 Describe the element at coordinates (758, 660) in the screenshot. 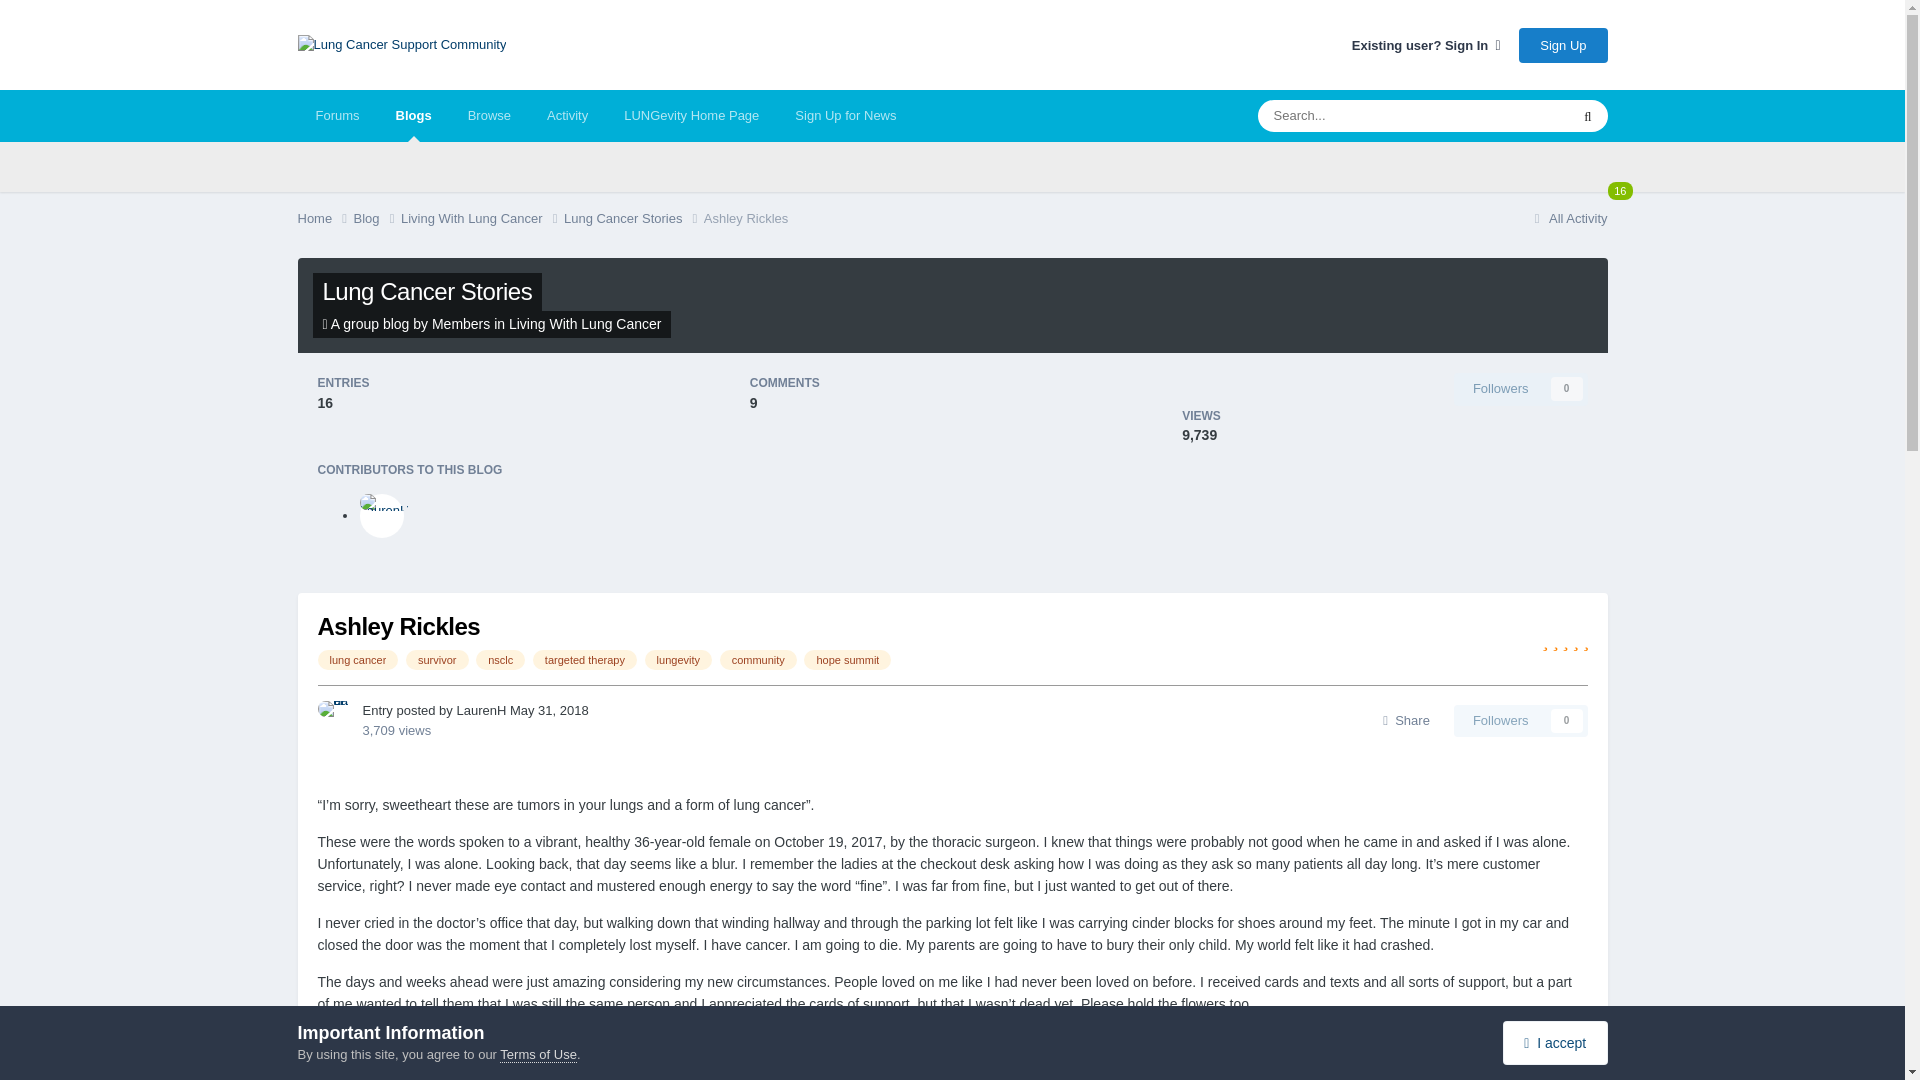

I see `Find other content tagged with 'community'` at that location.